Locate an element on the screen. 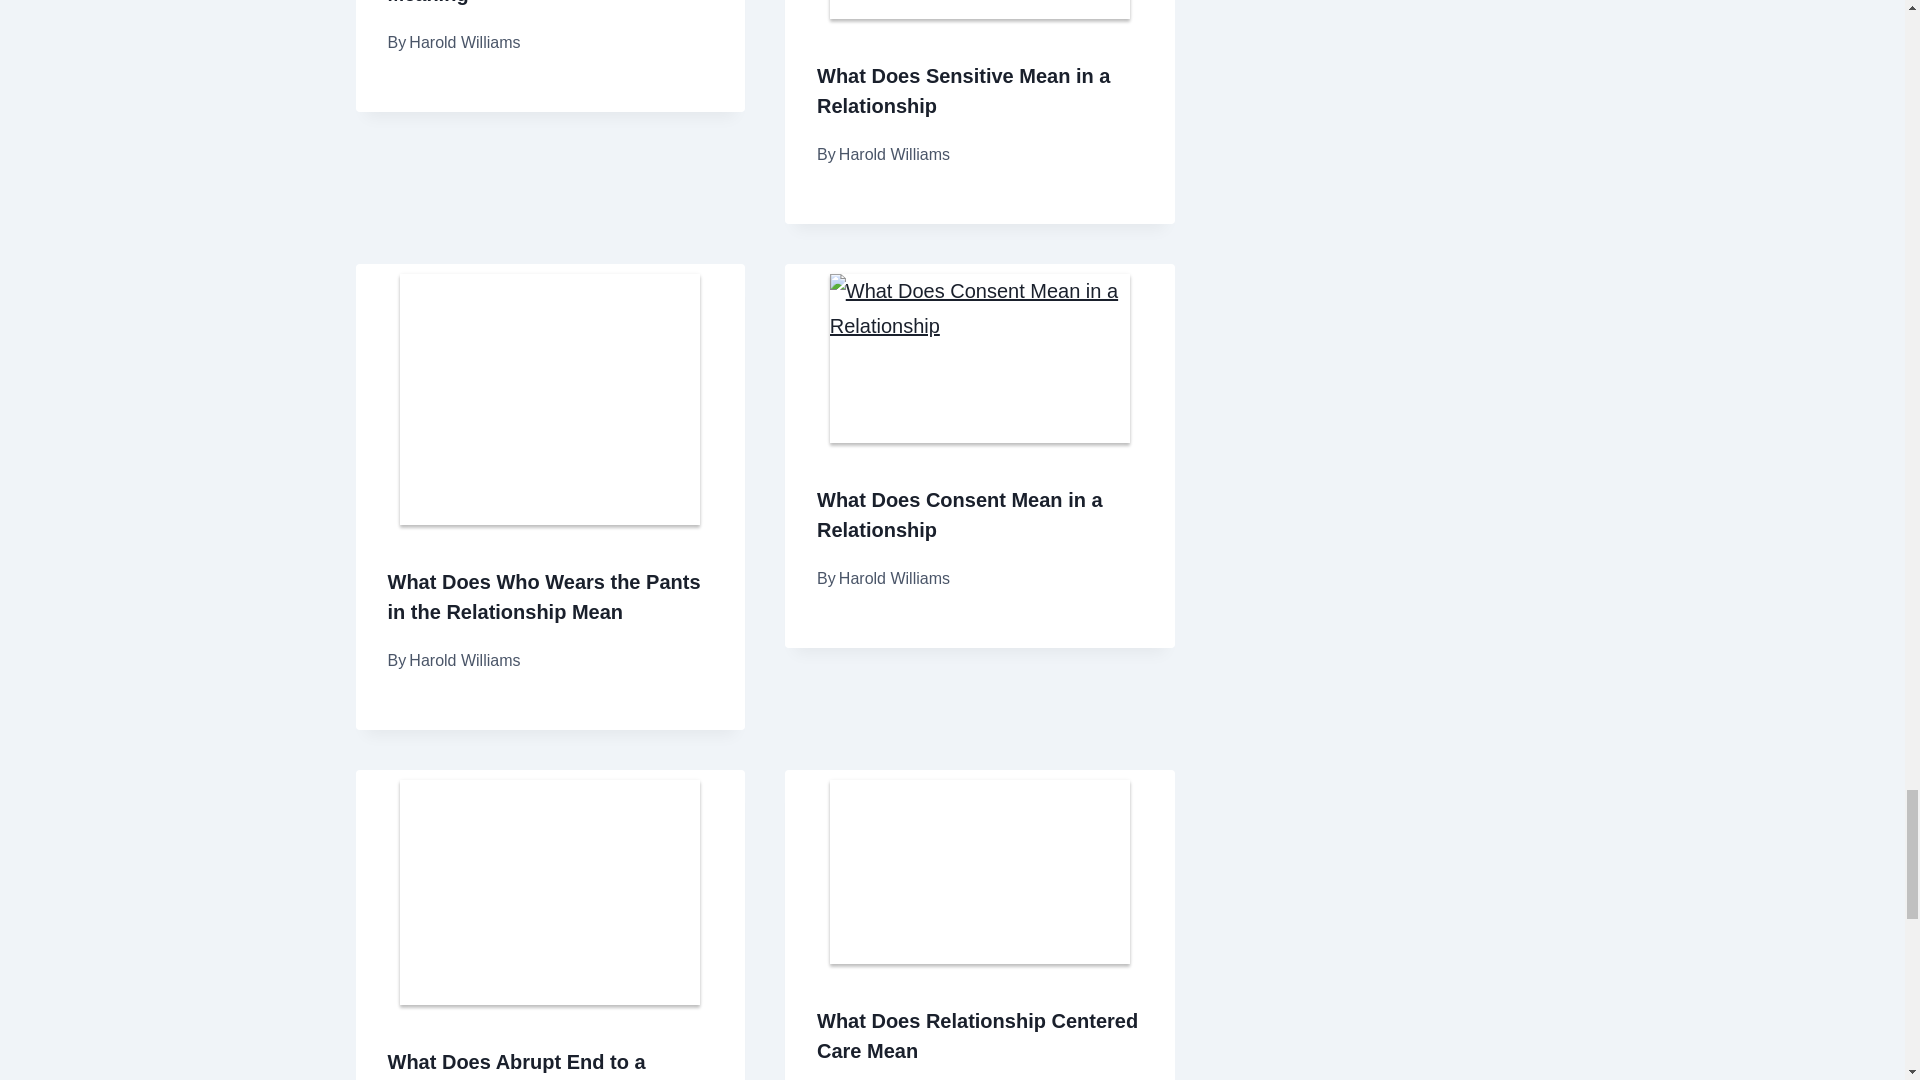 Image resolution: width=1920 pixels, height=1080 pixels. What Does Who Wears the Pants in the Relationship Mean is located at coordinates (544, 597).